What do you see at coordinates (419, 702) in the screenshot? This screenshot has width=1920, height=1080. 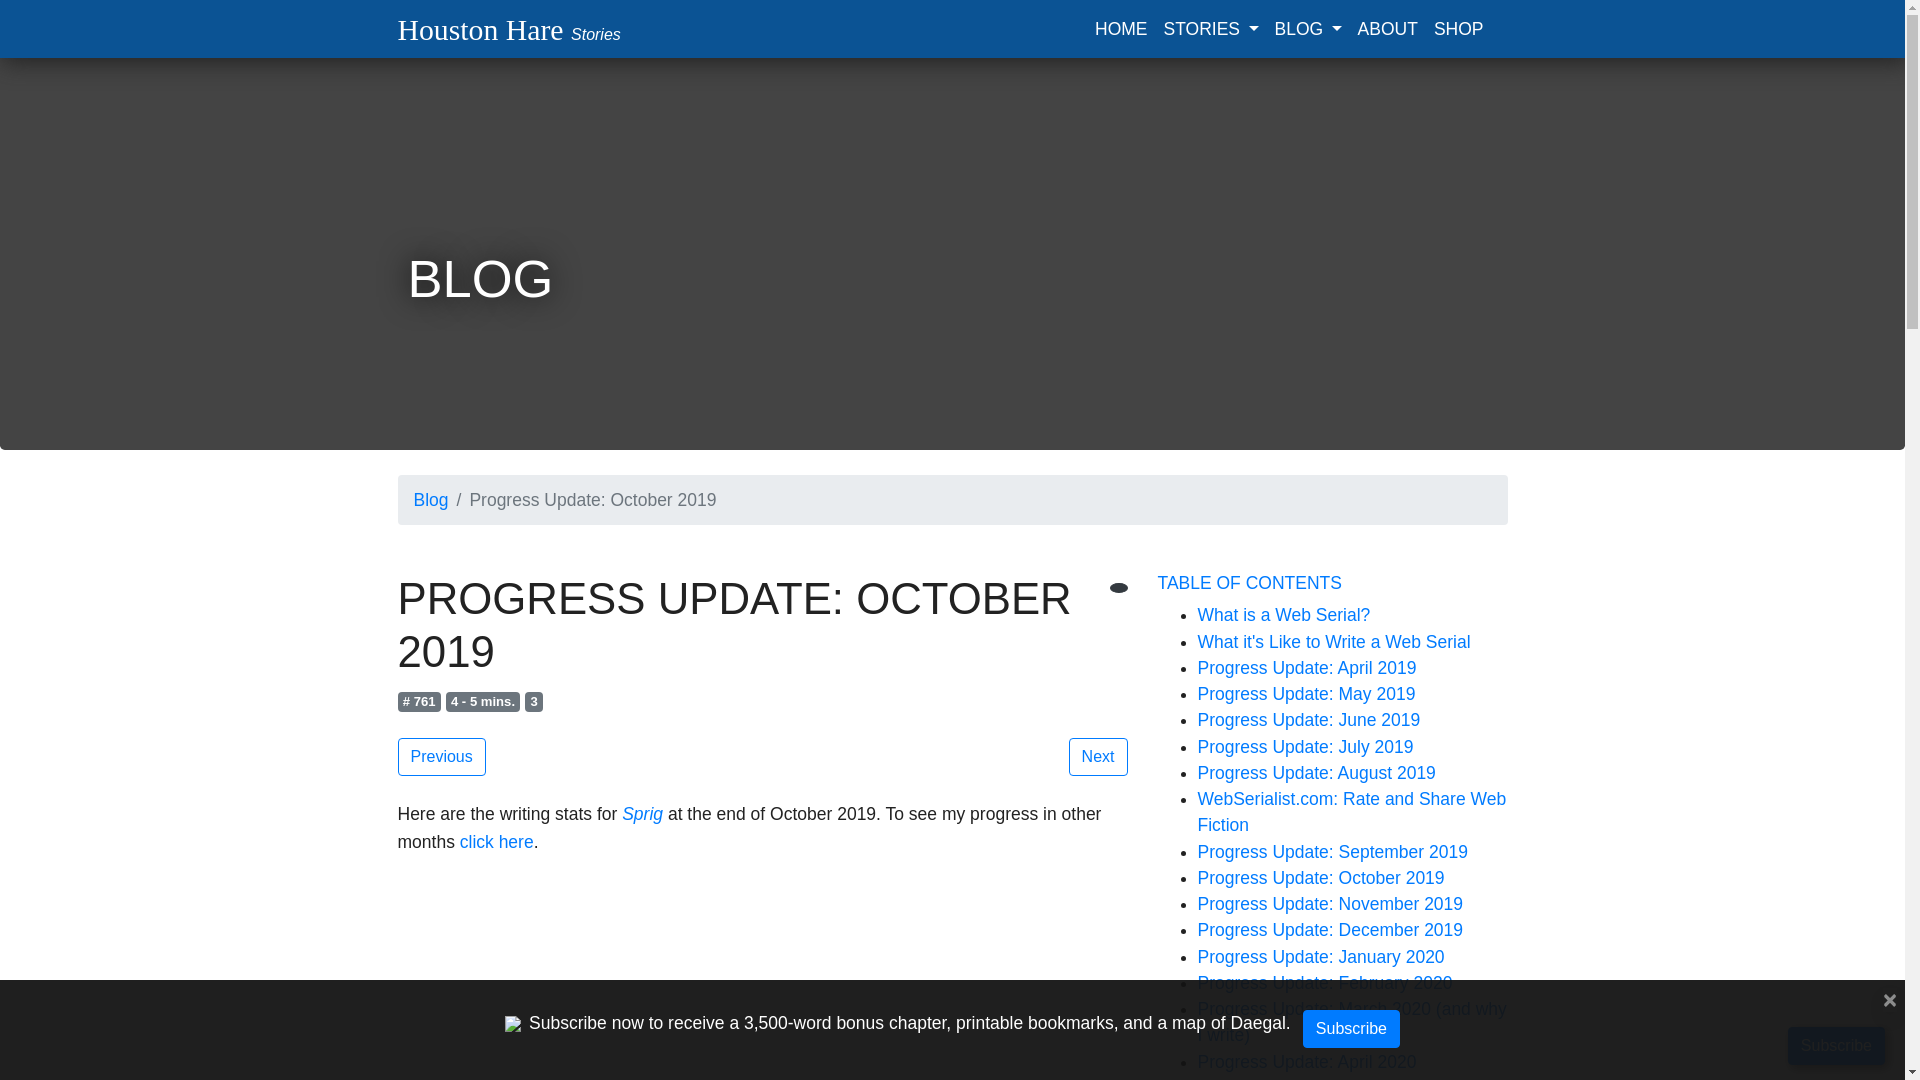 I see `Word Count` at bounding box center [419, 702].